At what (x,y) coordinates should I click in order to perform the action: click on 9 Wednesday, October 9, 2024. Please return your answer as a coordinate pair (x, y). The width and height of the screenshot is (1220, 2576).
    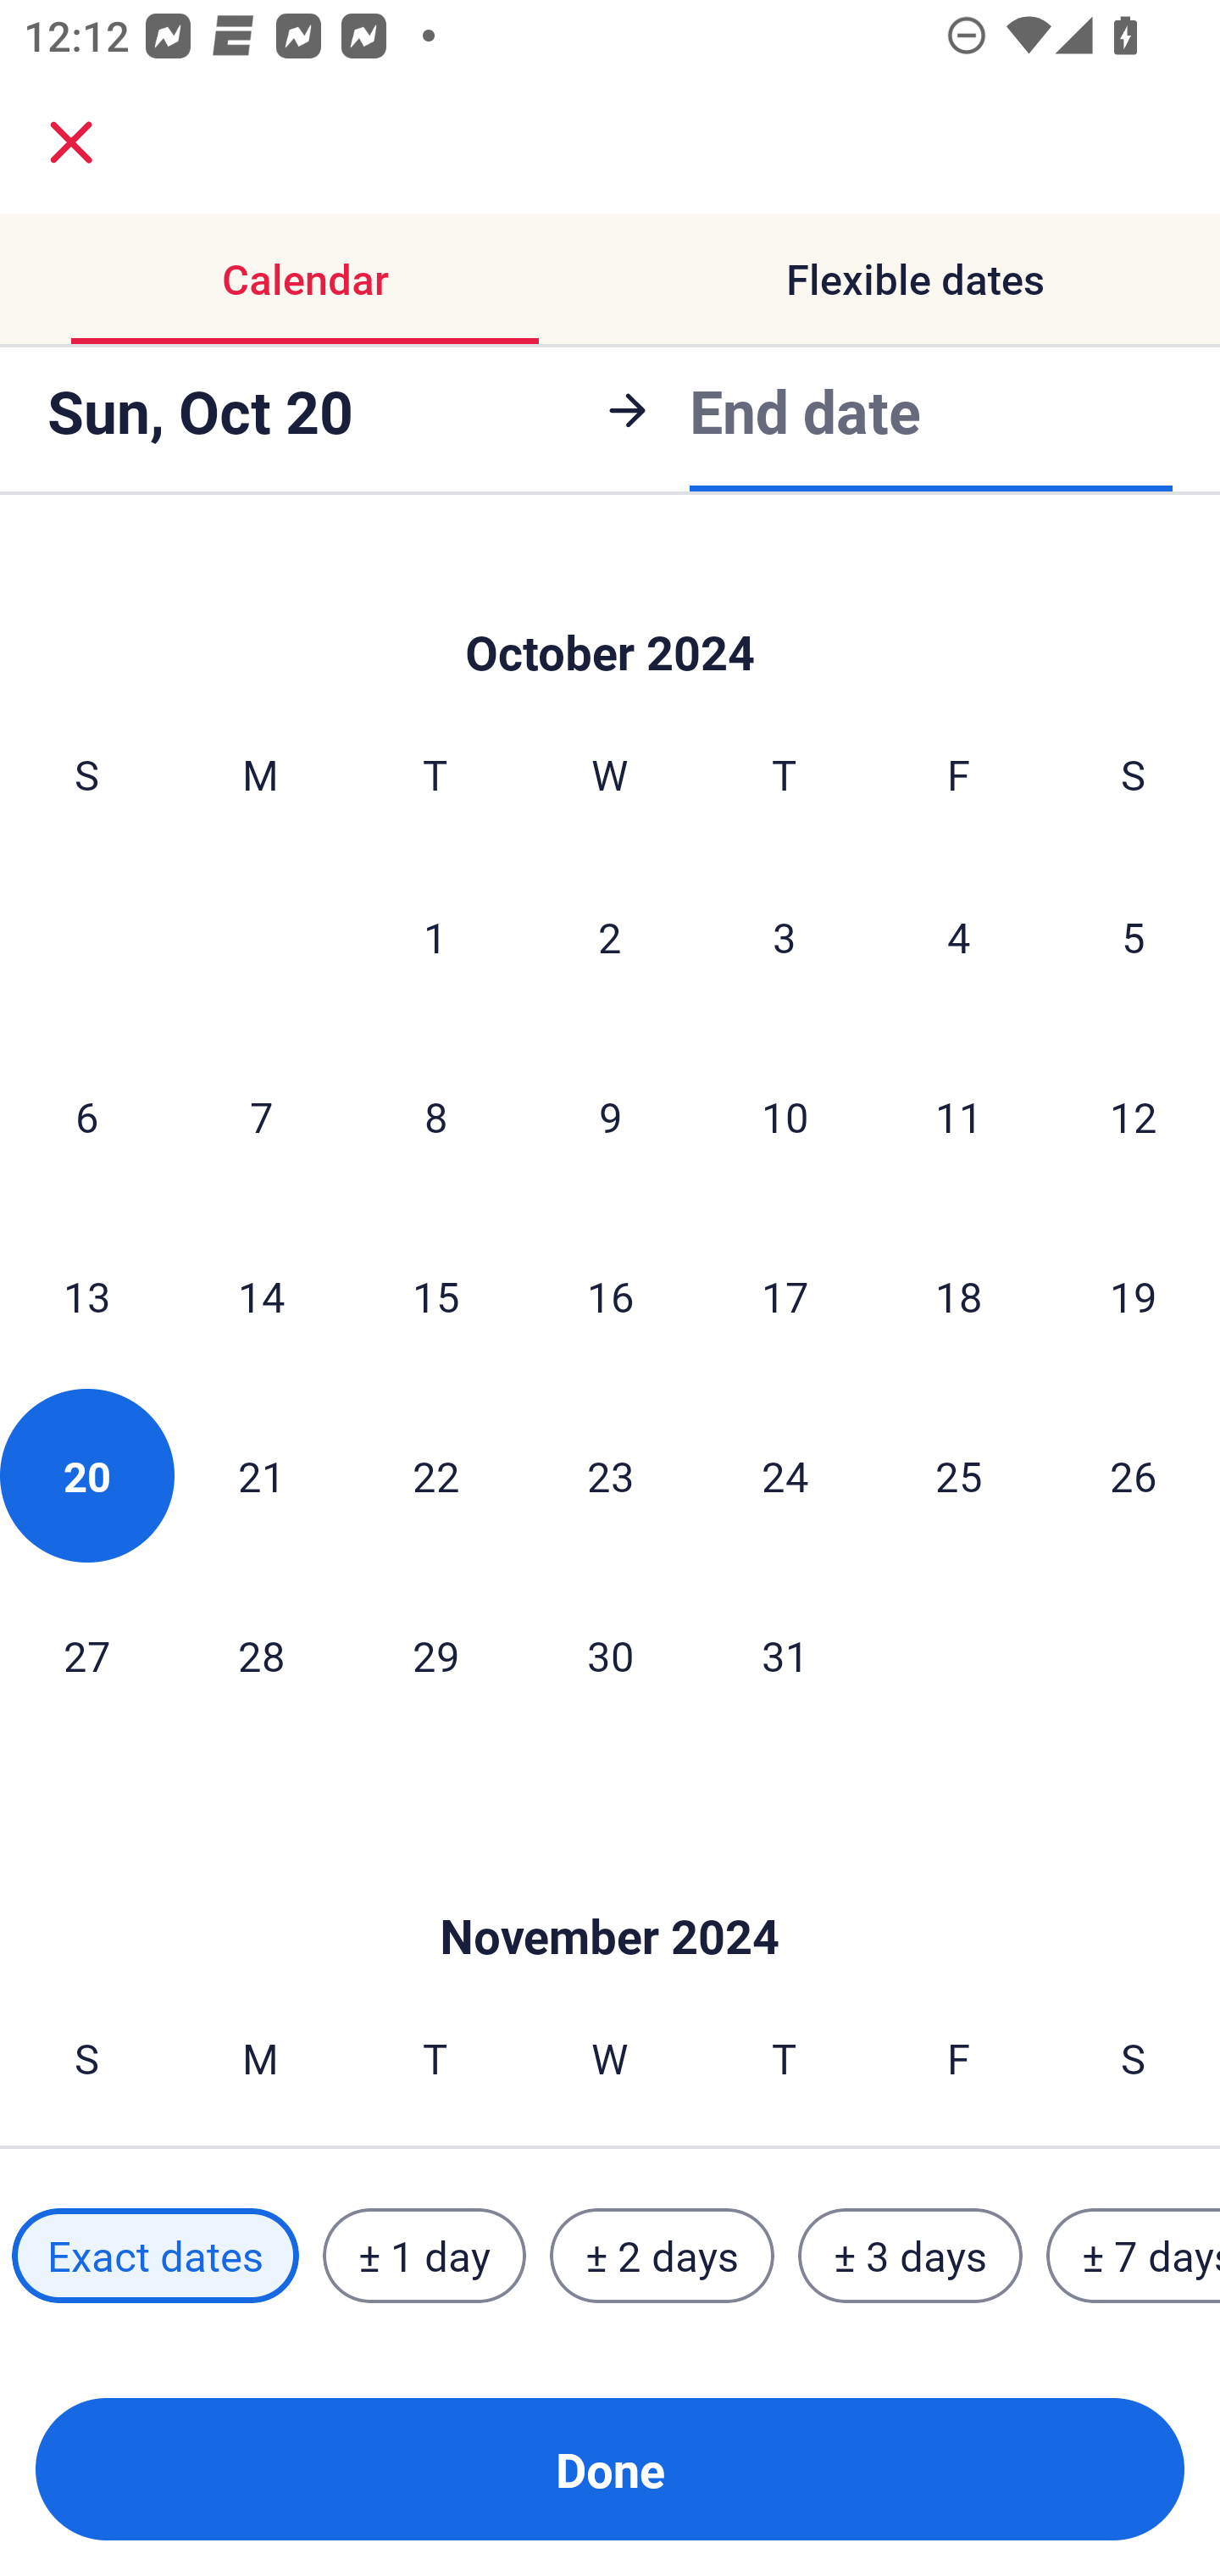
    Looking at the image, I should click on (610, 1117).